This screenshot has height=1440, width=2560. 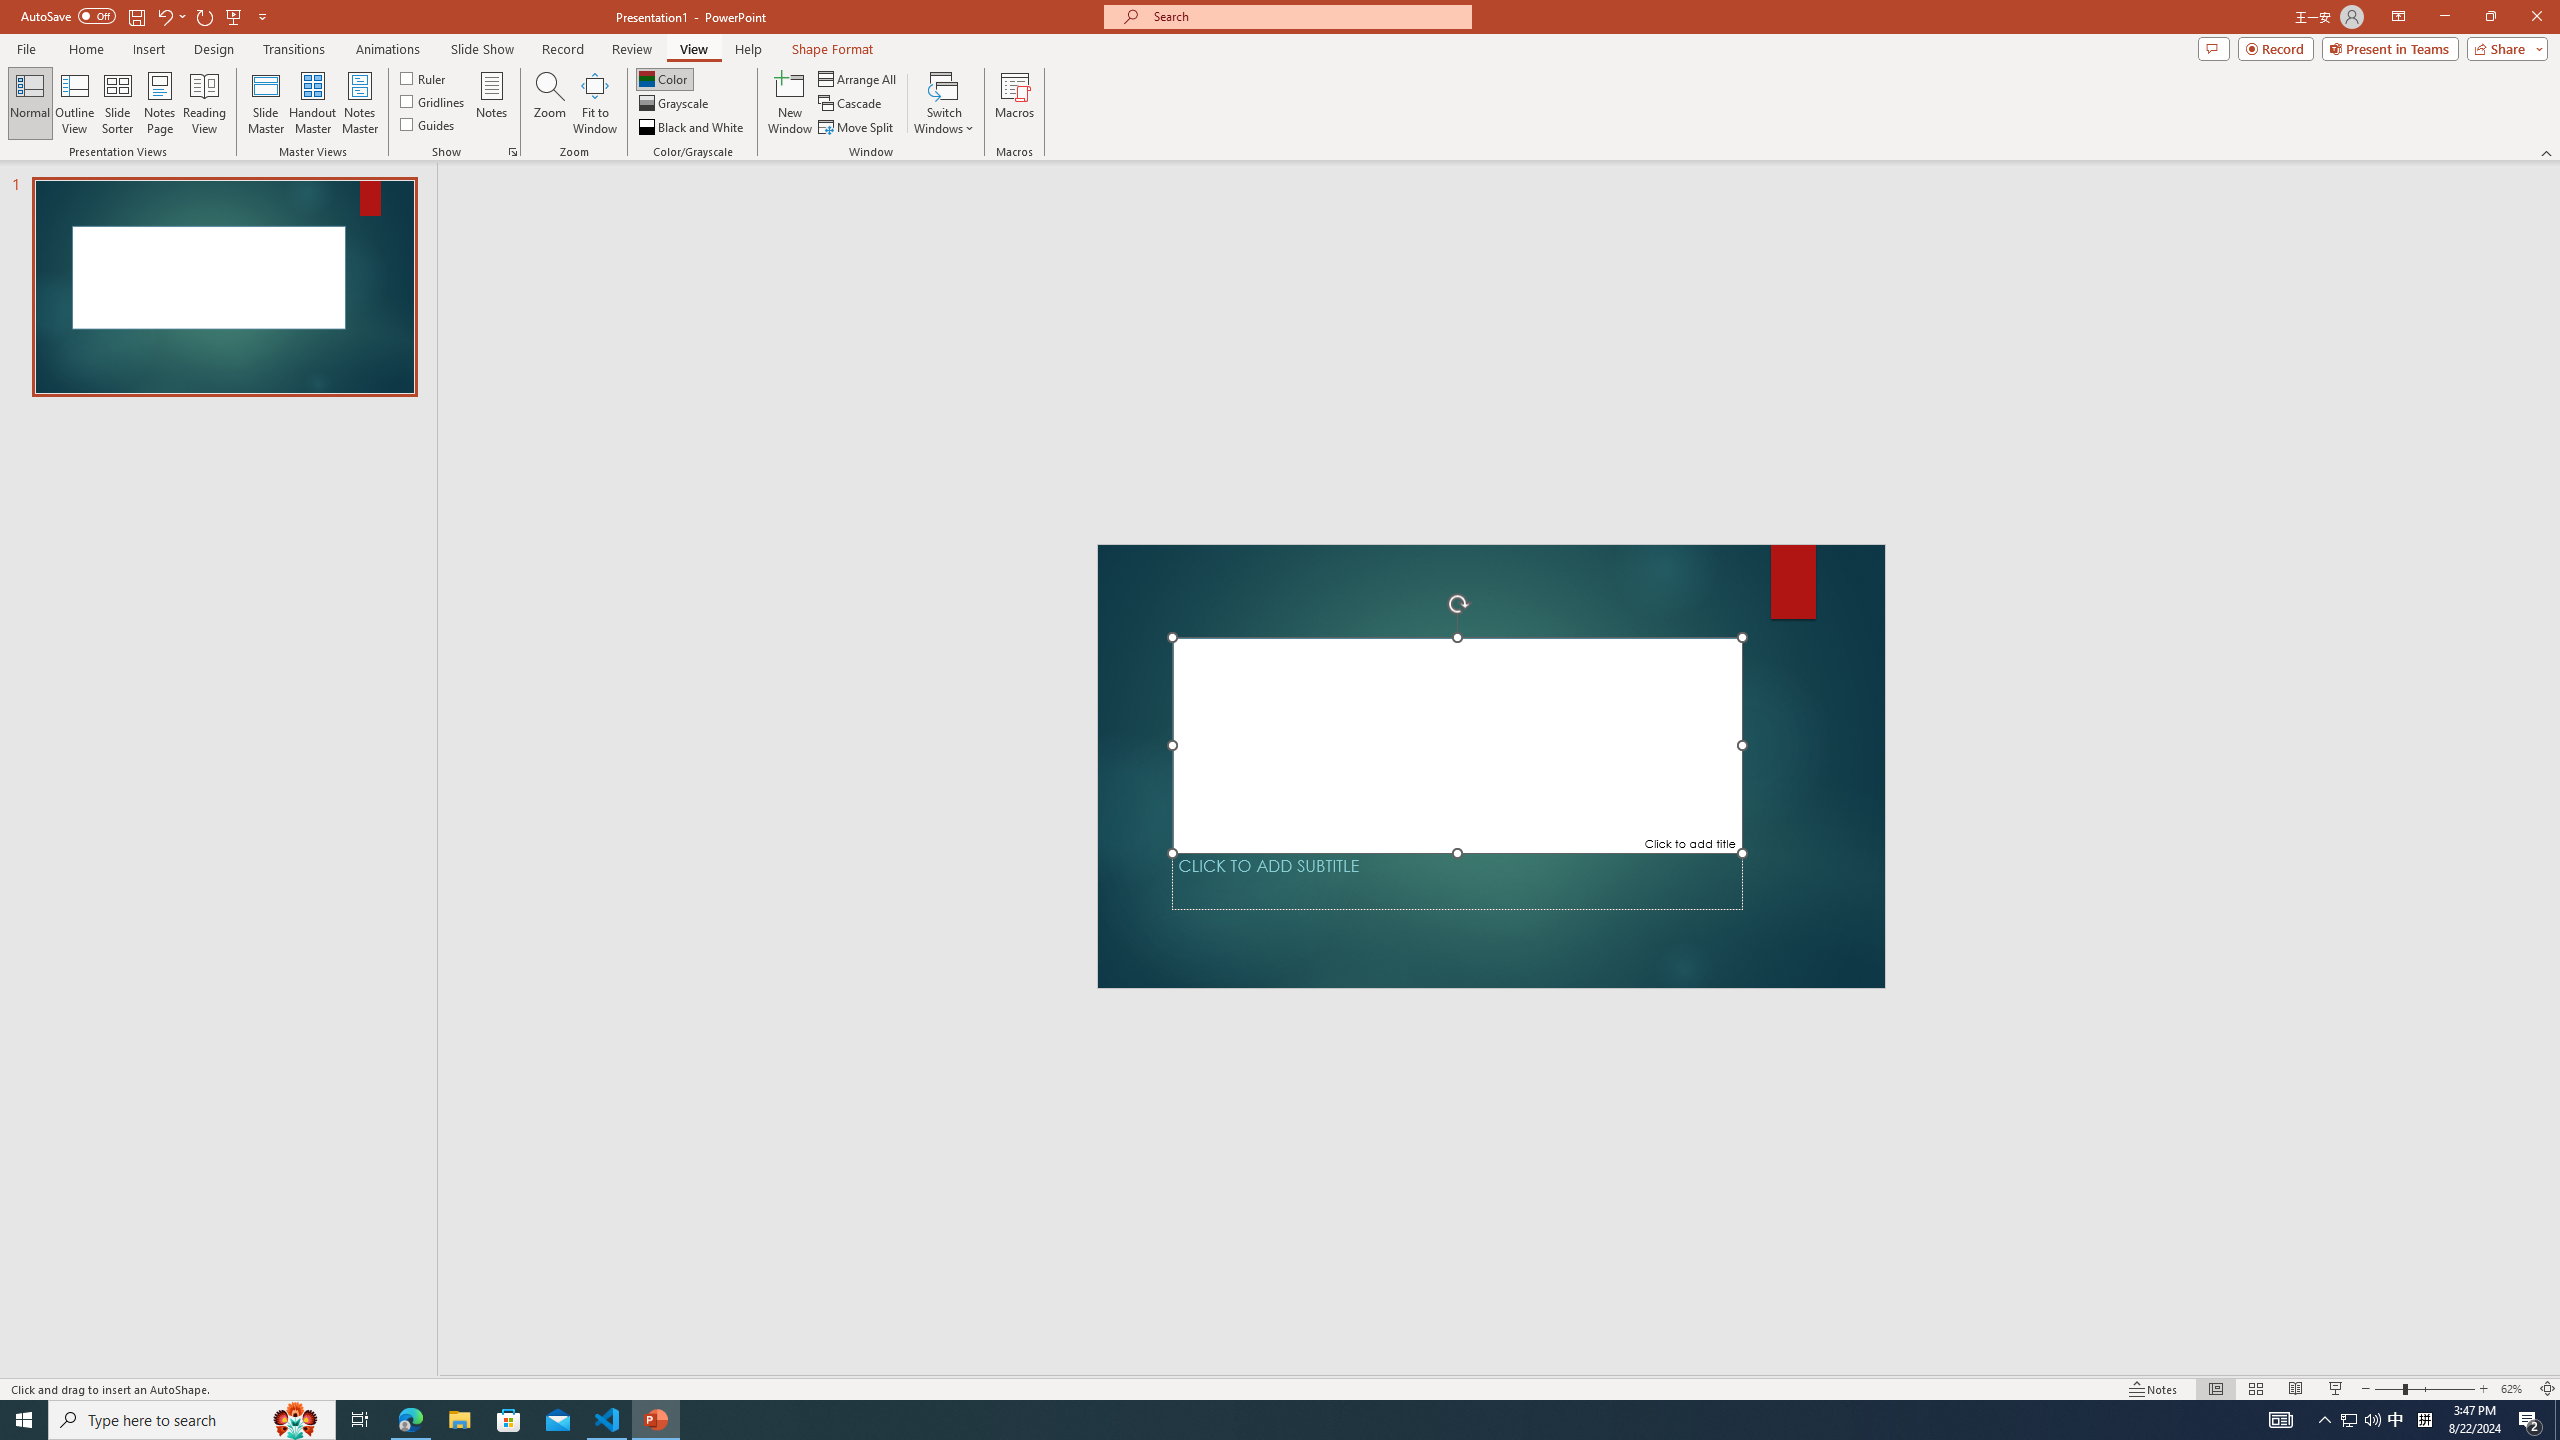 I want to click on Switch Windows, so click(x=944, y=103).